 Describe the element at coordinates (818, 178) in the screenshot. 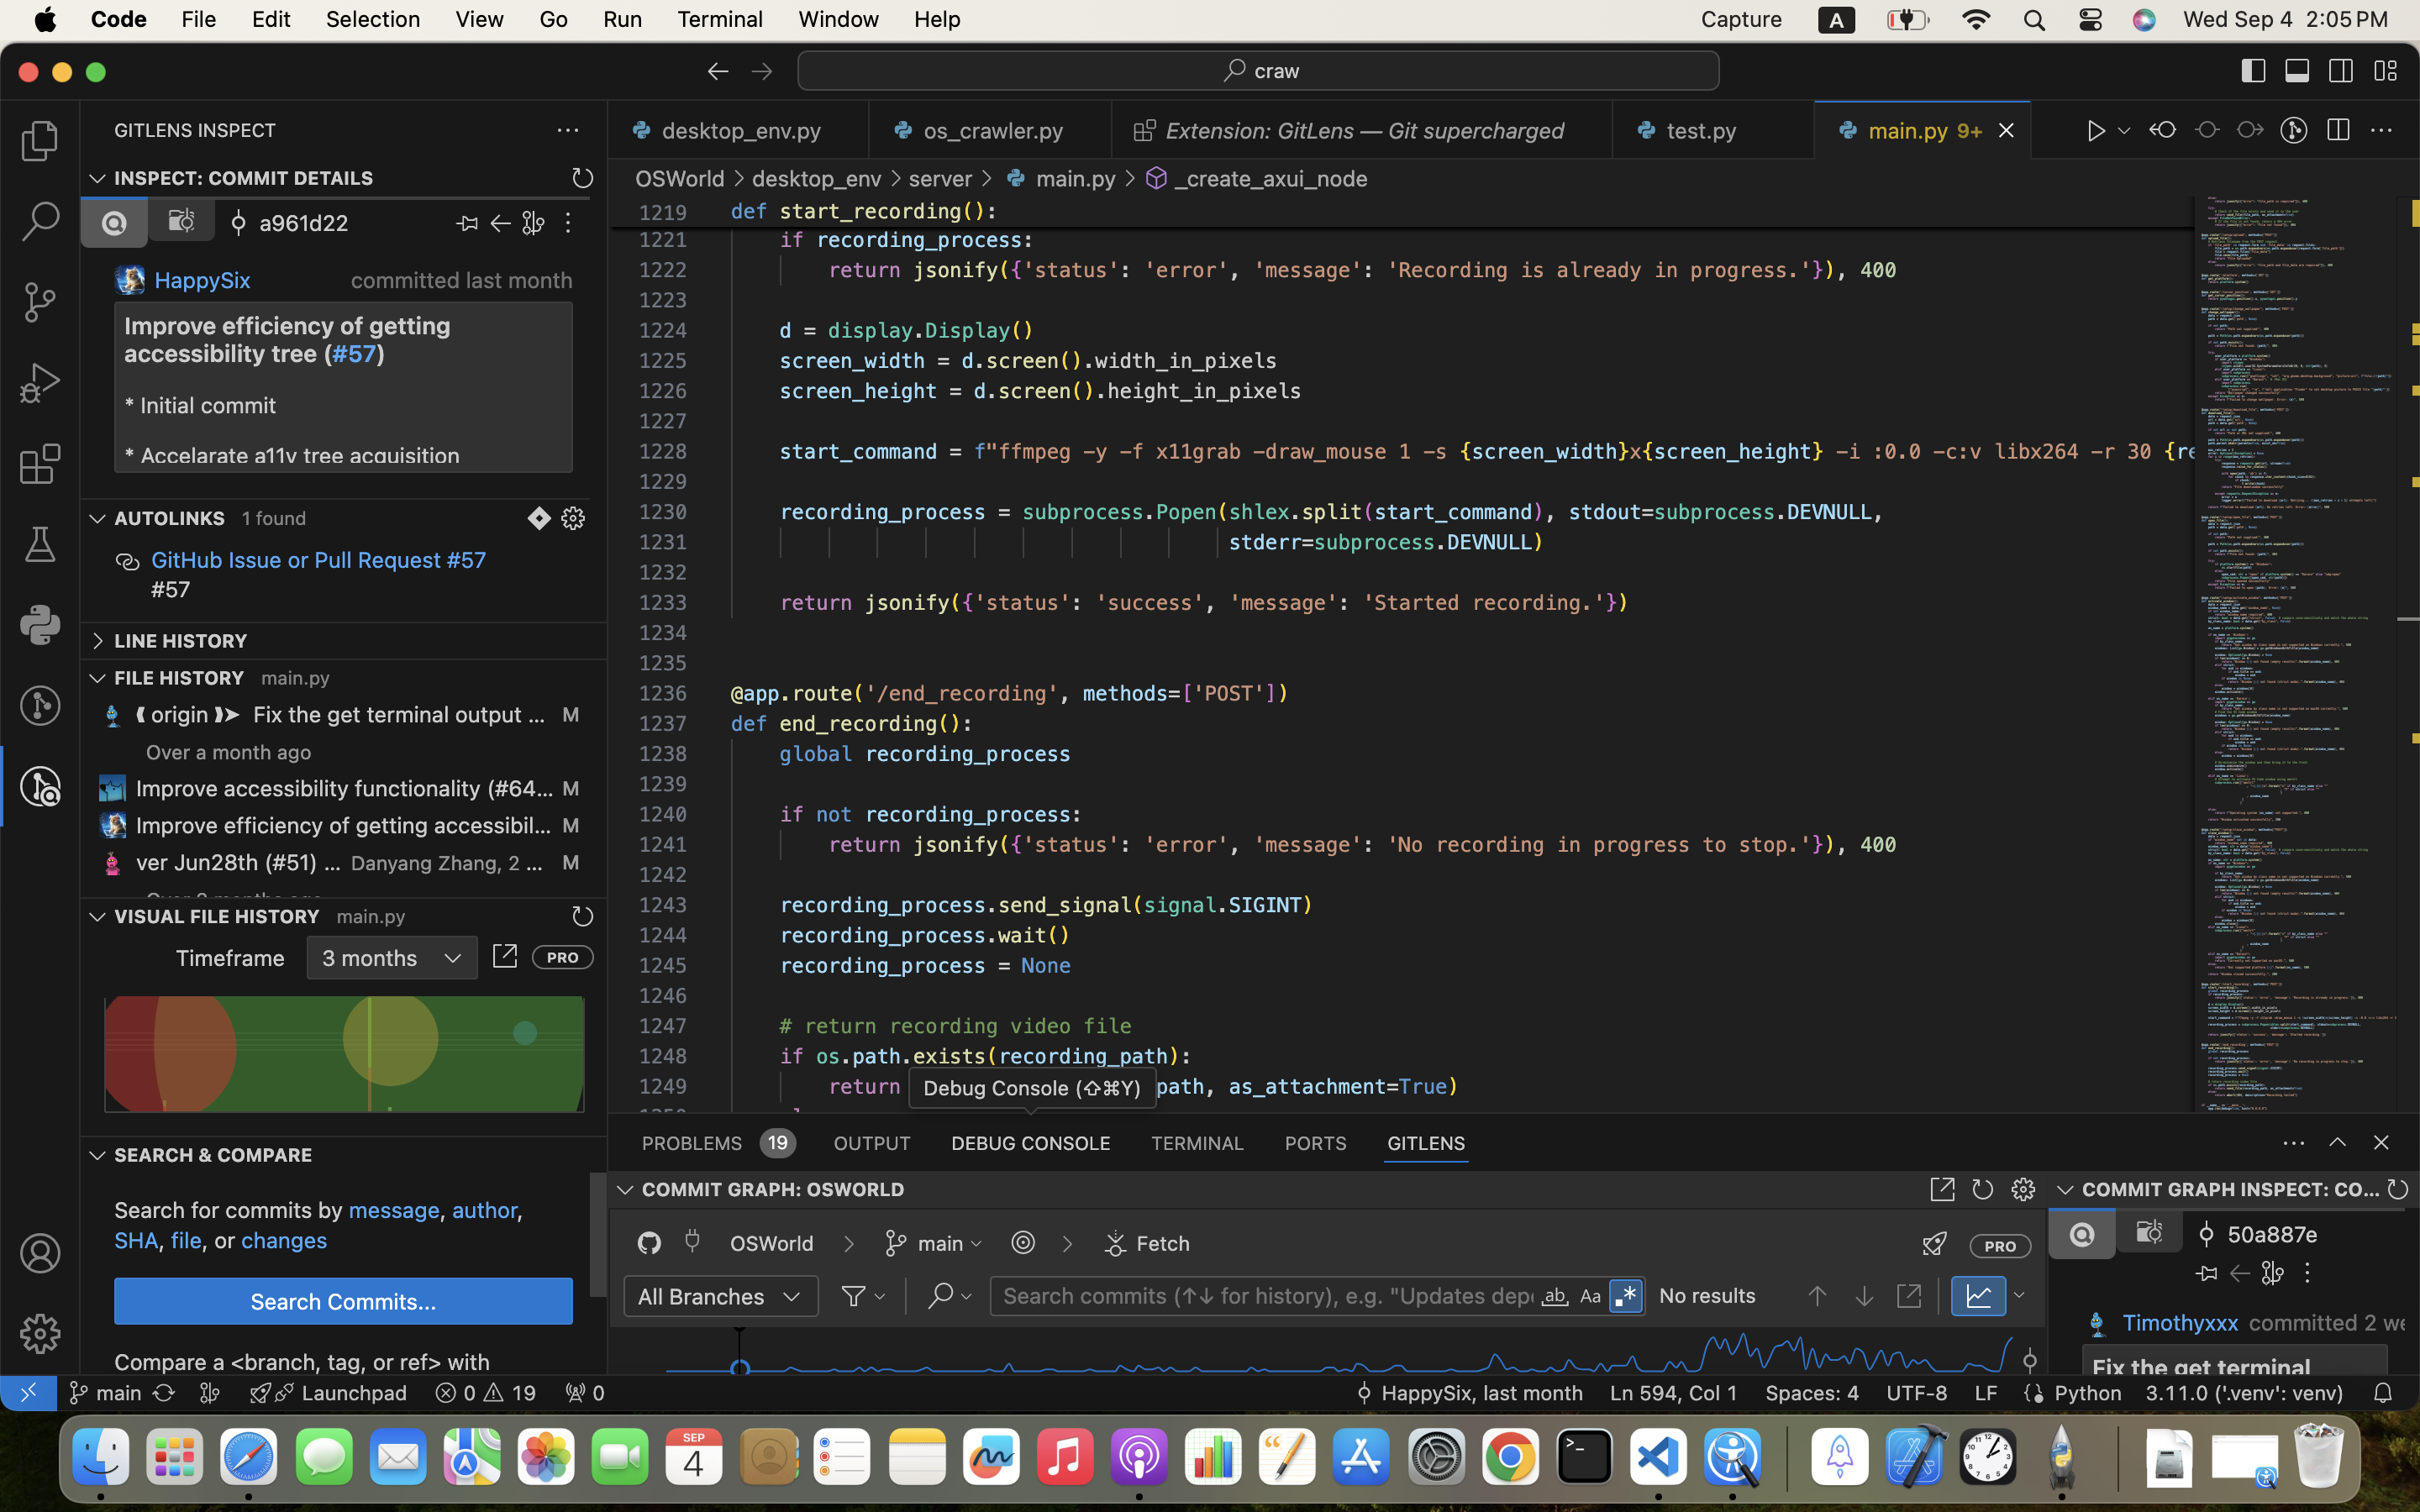

I see `desktop_env` at that location.